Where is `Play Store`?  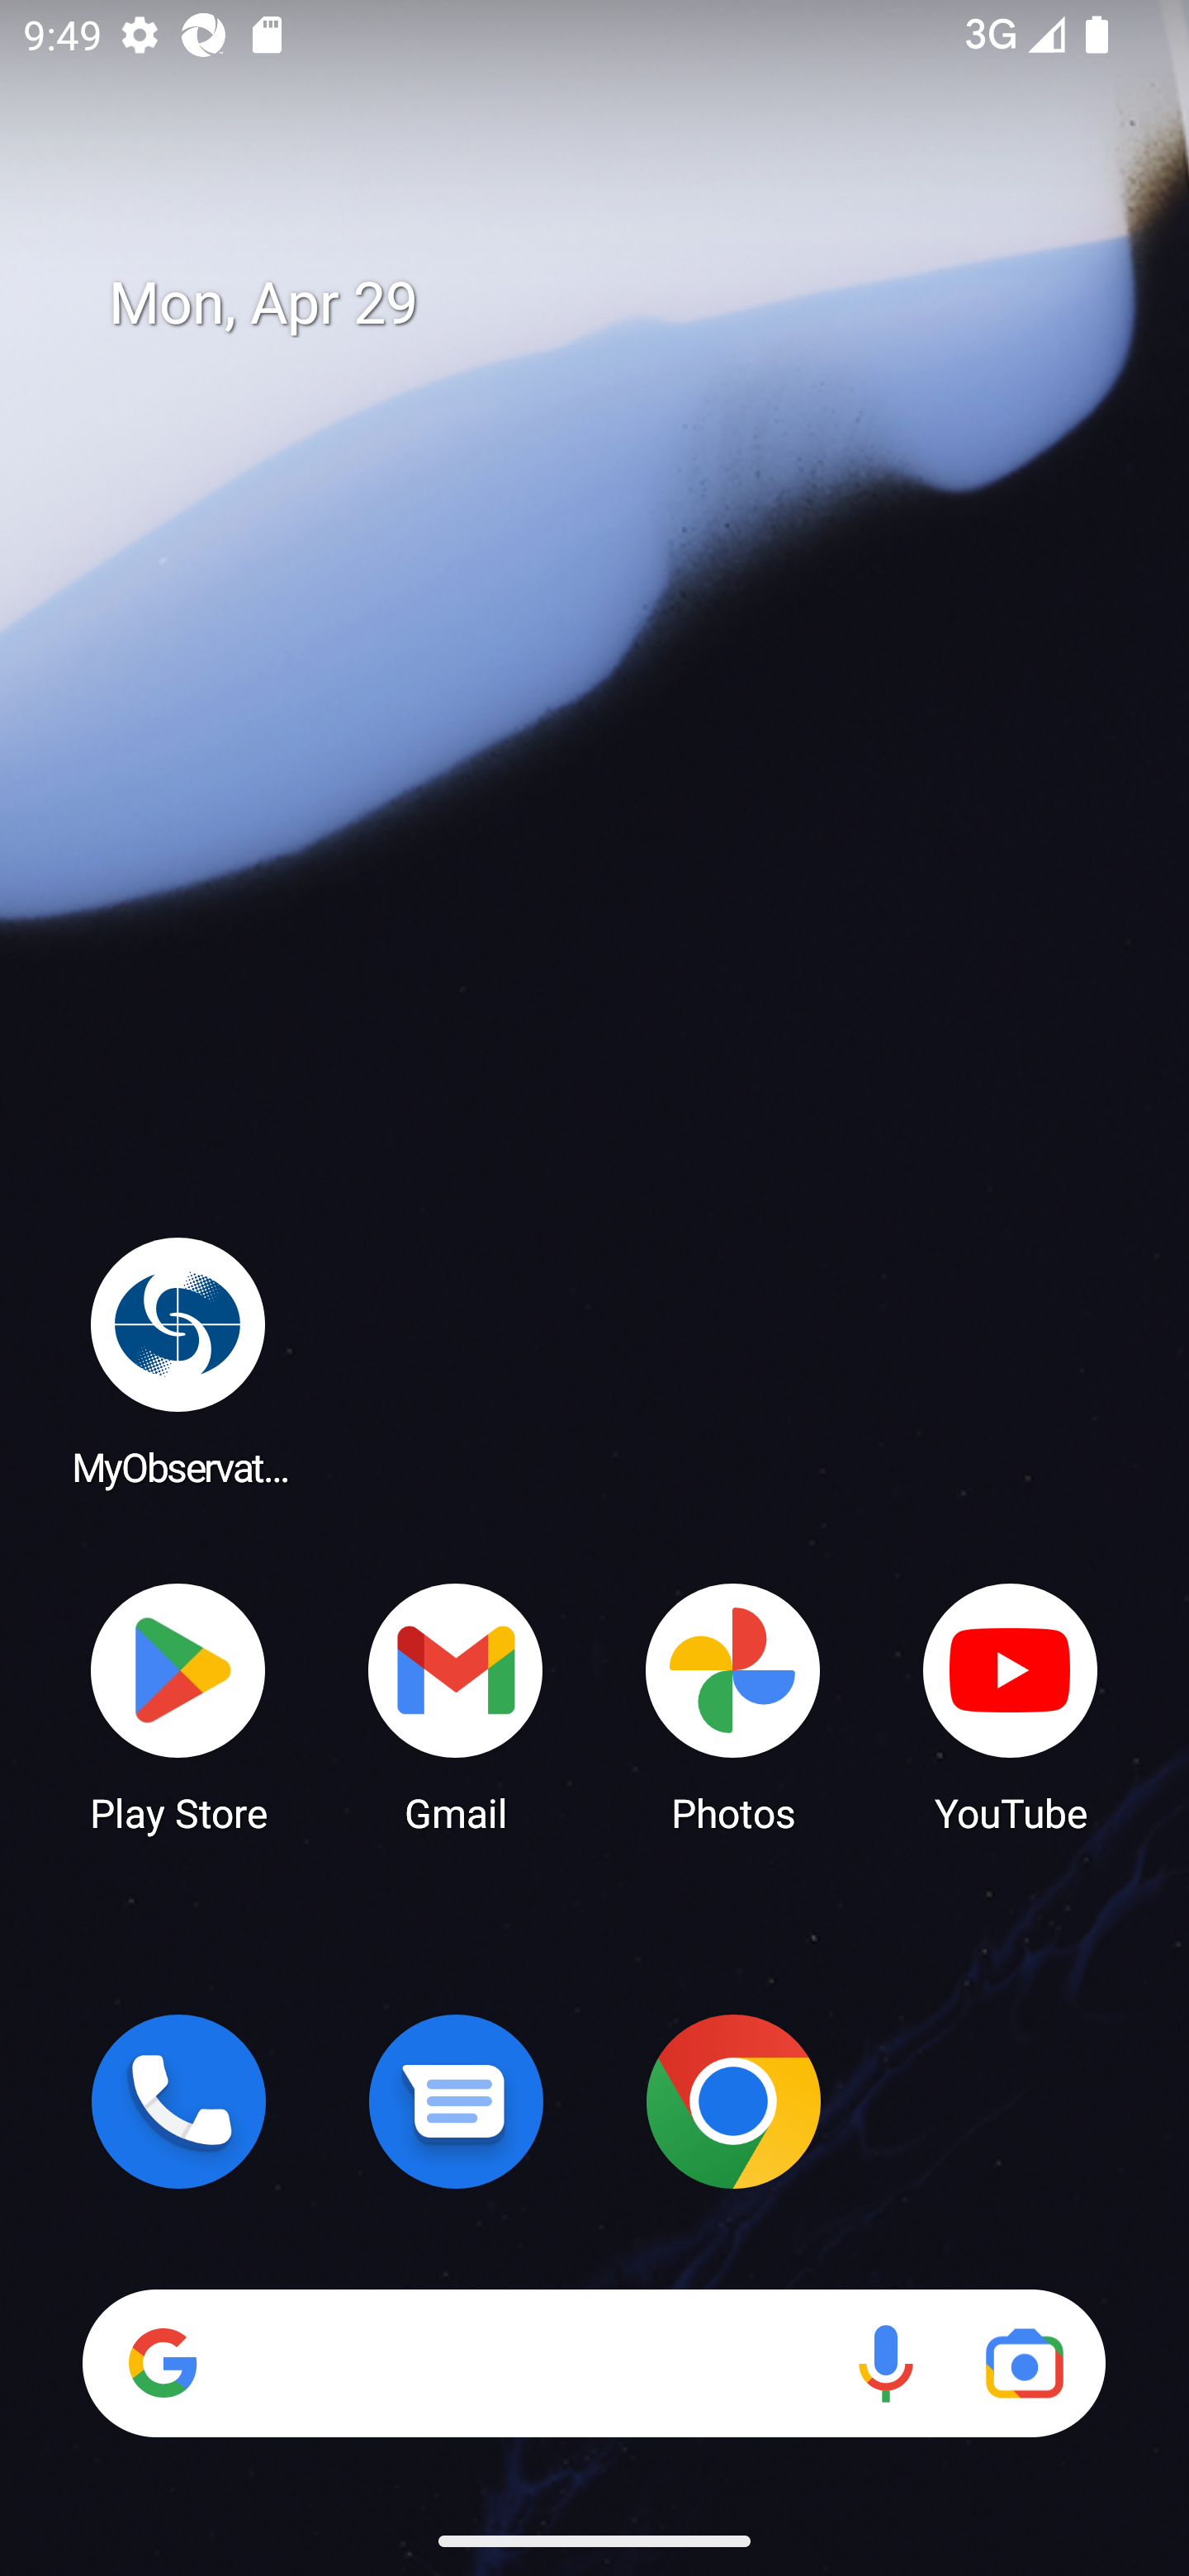
Play Store is located at coordinates (178, 1706).